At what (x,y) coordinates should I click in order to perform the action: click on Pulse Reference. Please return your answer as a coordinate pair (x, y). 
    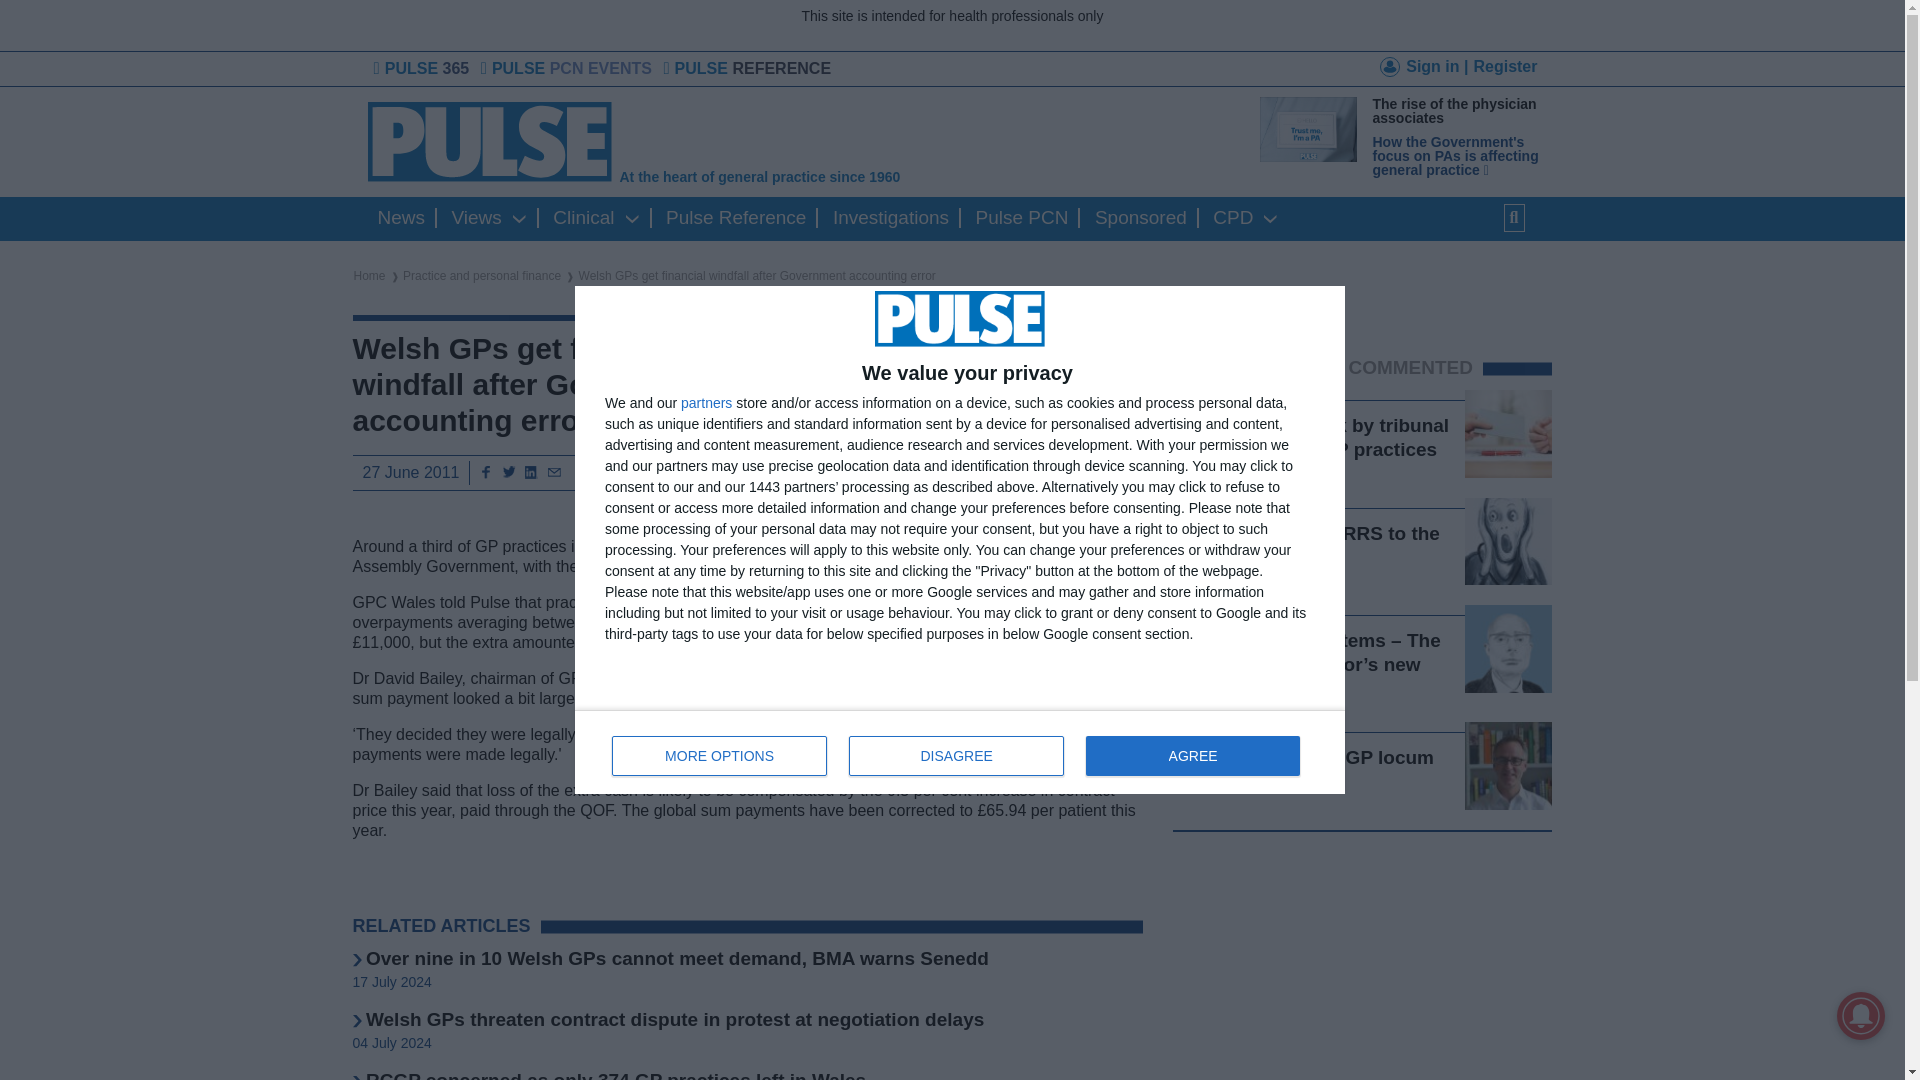
    Looking at the image, I should click on (890, 218).